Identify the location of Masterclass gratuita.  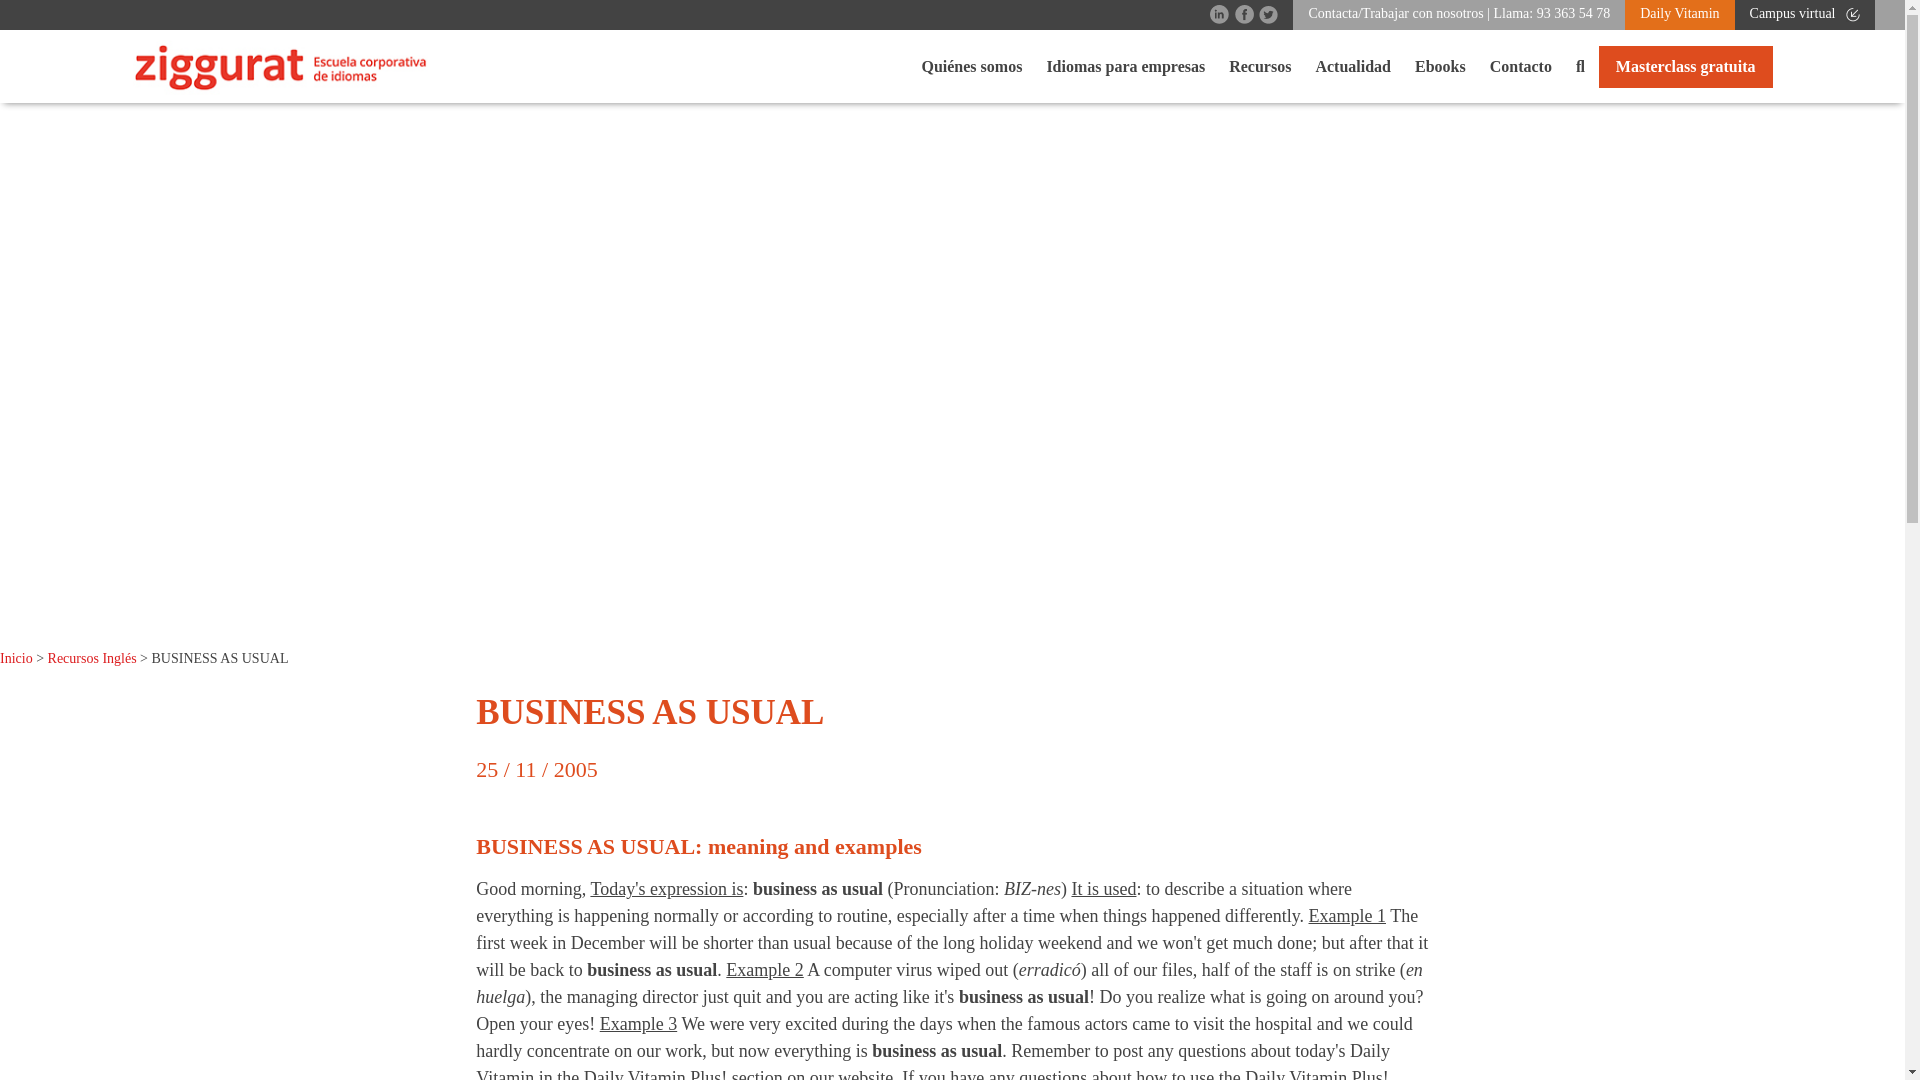
(1686, 66).